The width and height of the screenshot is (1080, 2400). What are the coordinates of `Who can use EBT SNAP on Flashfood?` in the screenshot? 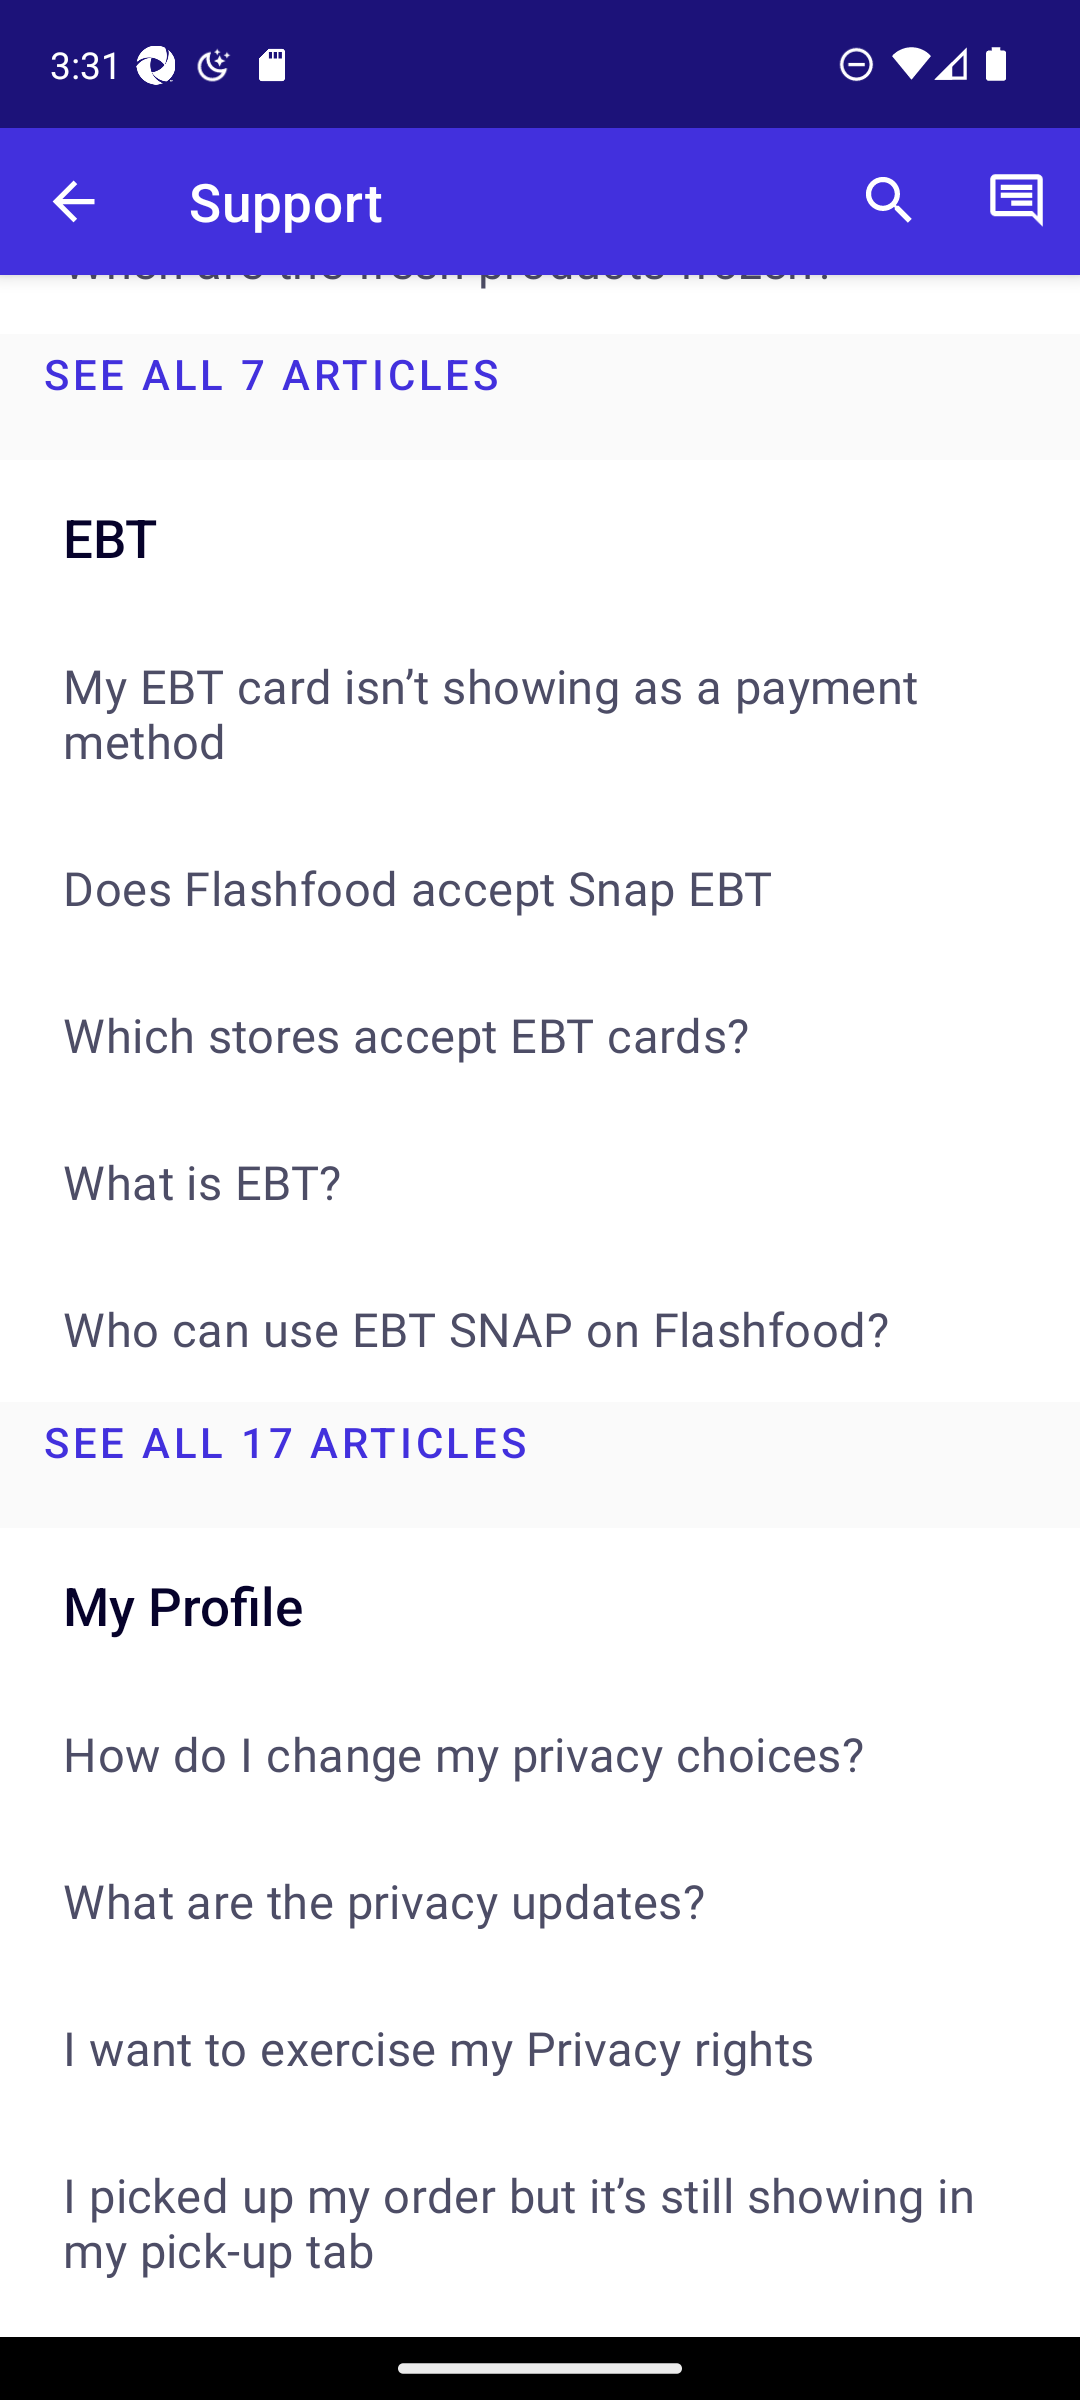 It's located at (540, 1328).